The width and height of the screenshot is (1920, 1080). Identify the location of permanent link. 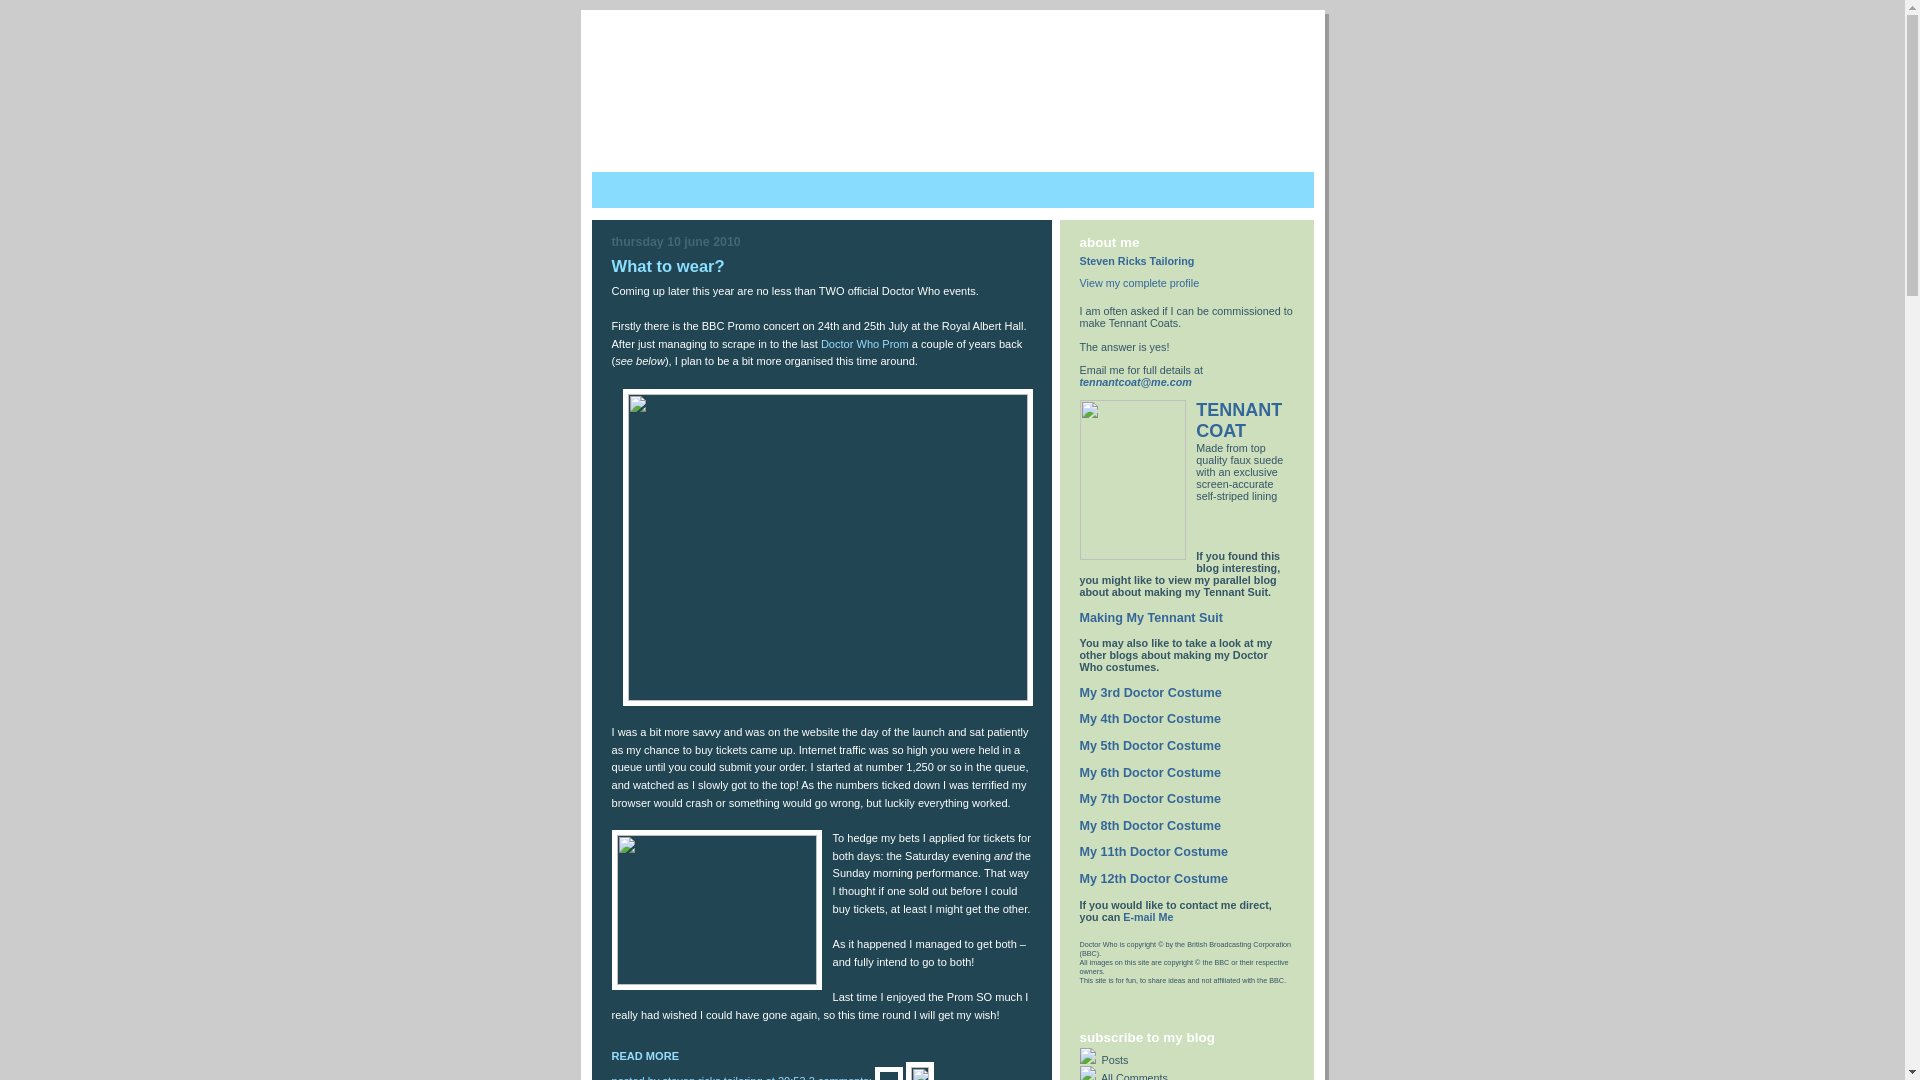
(792, 1077).